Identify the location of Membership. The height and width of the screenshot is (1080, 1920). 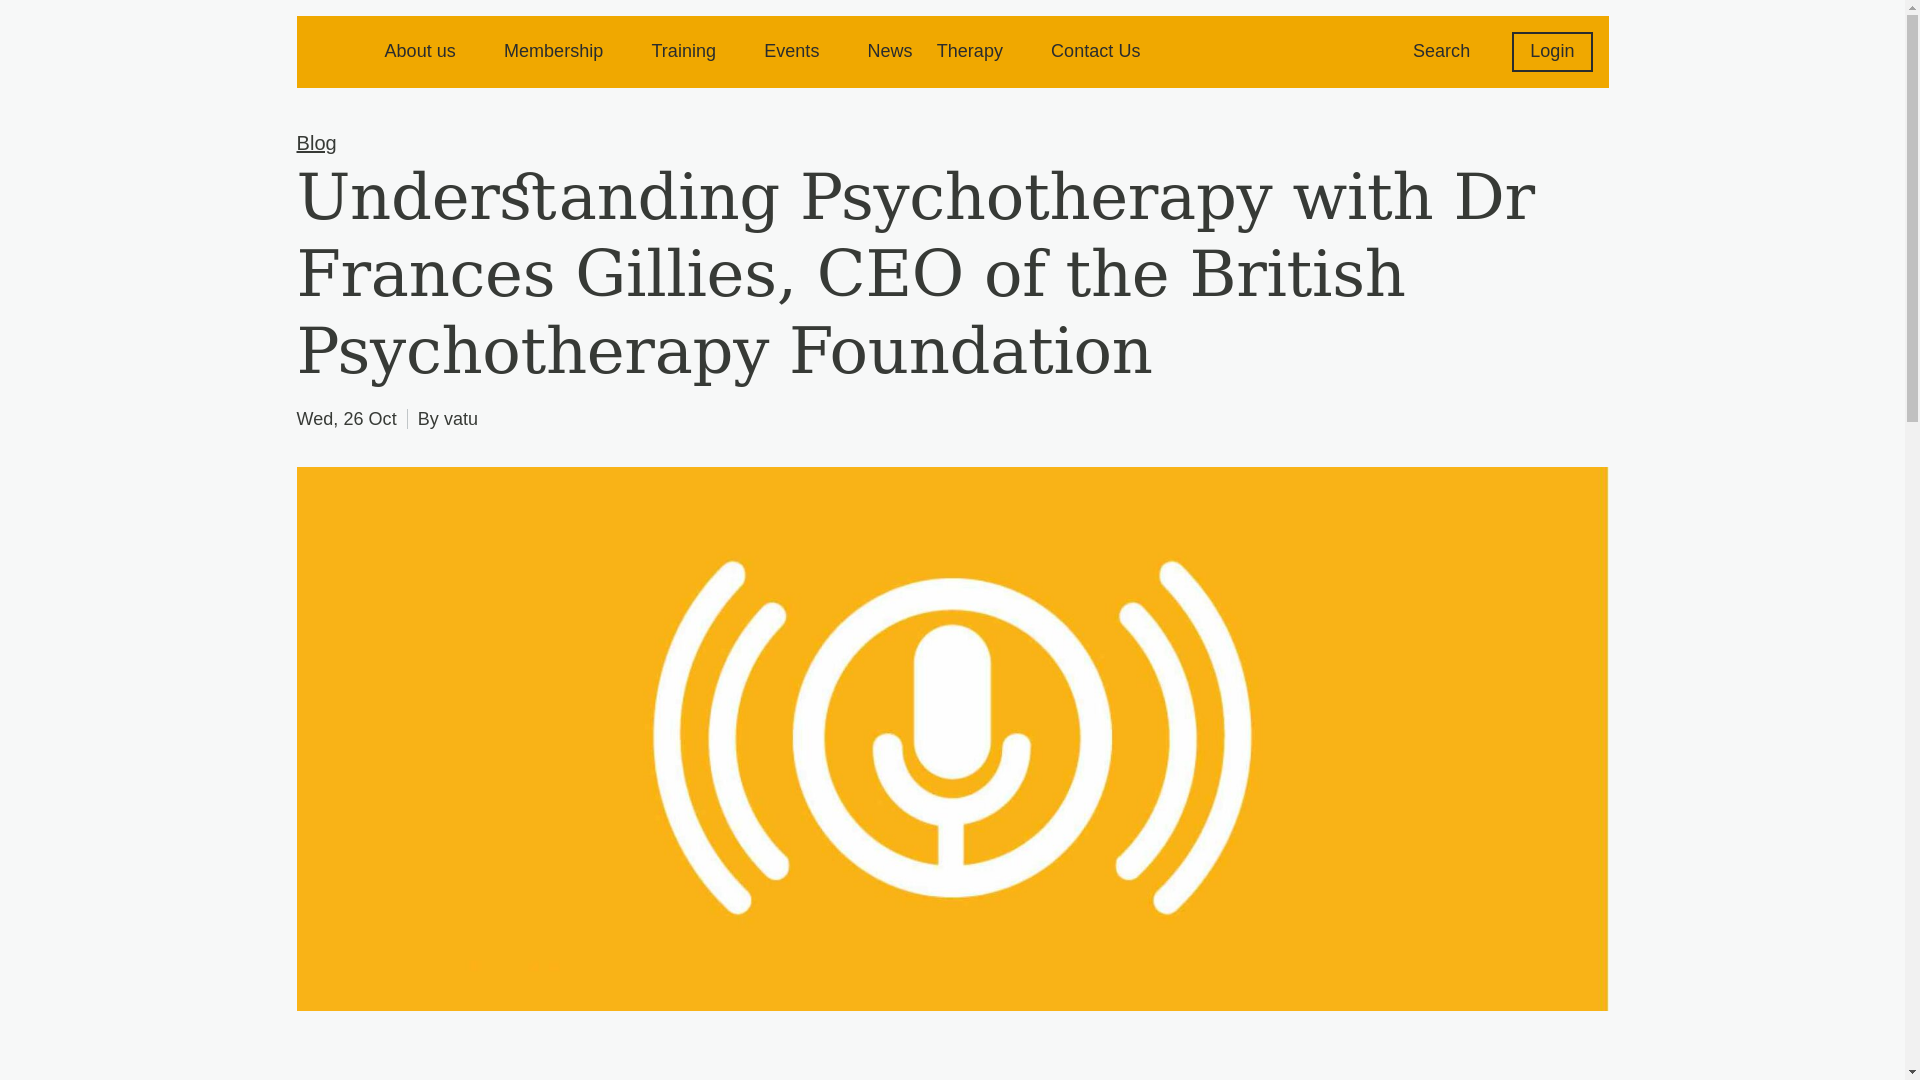
(554, 50).